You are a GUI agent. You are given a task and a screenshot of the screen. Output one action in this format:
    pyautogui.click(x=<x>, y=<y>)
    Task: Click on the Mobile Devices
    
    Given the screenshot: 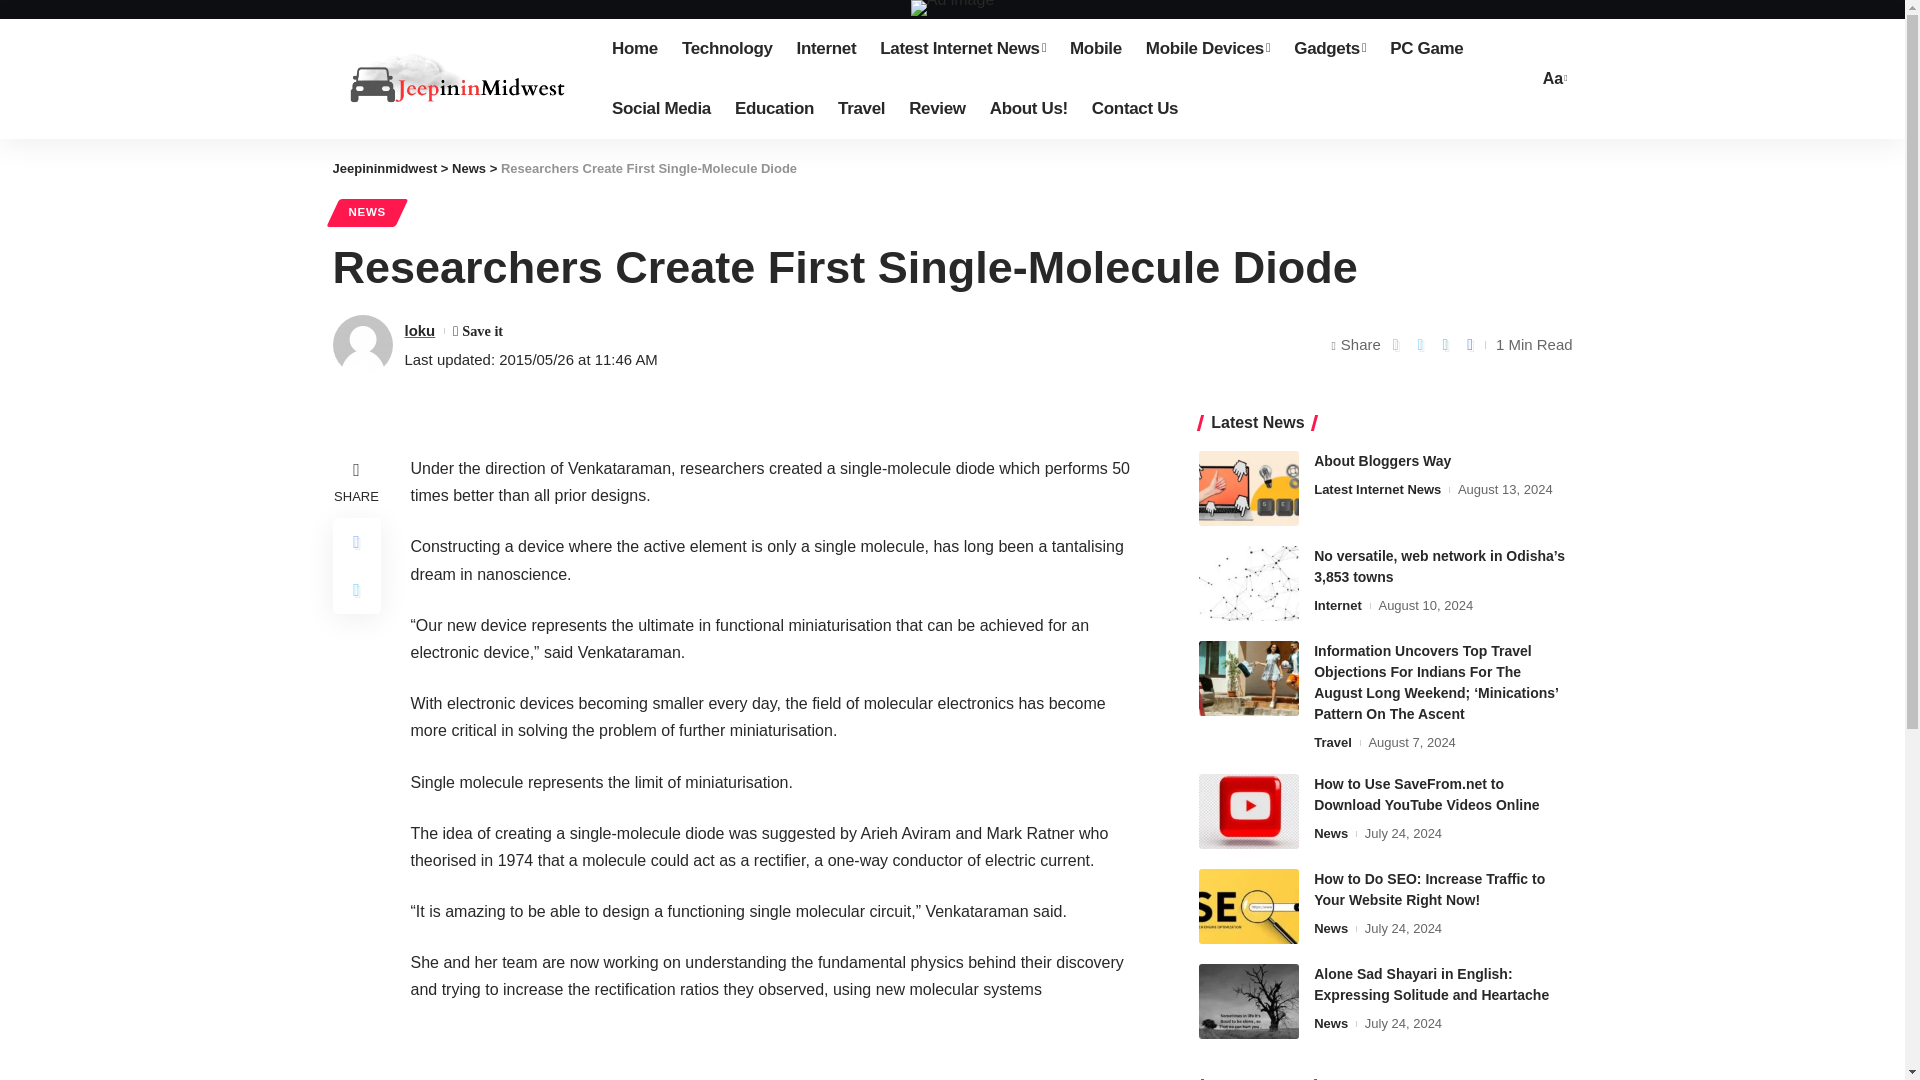 What is the action you would take?
    pyautogui.click(x=1208, y=48)
    